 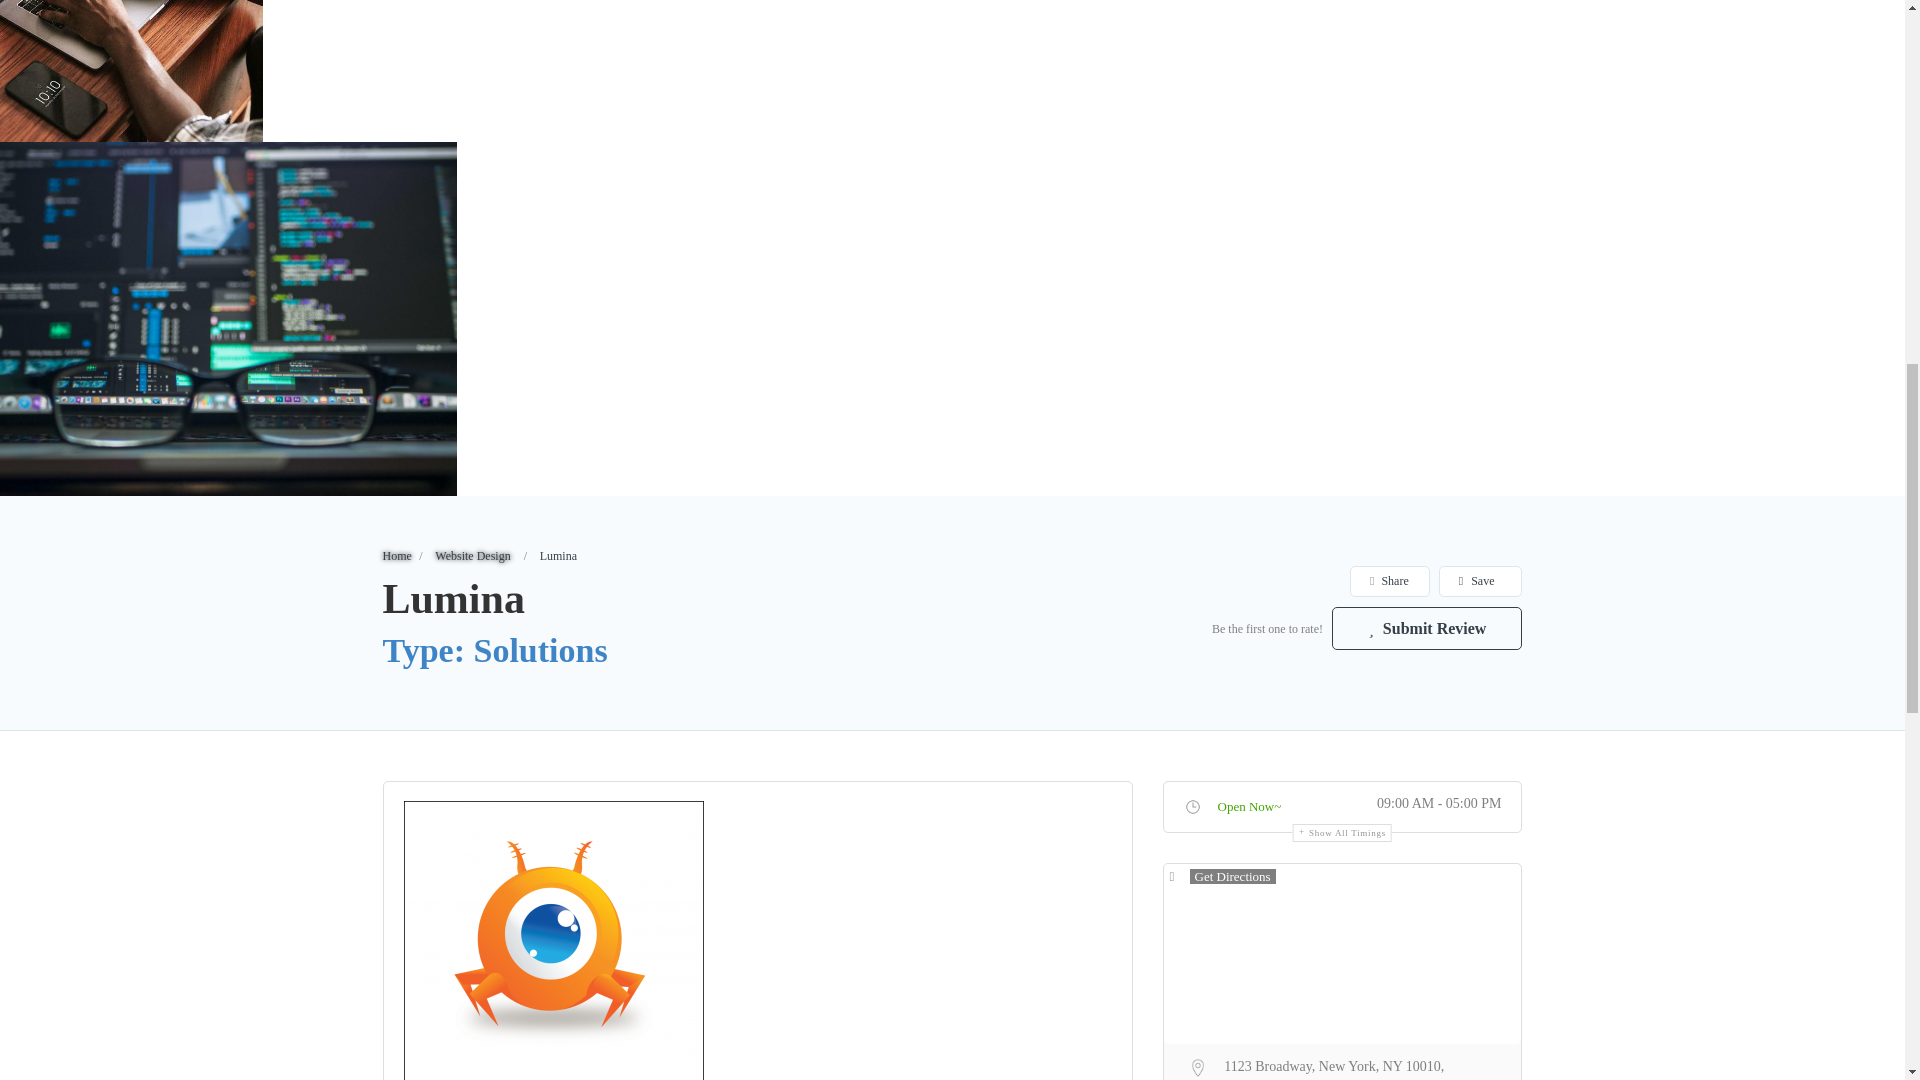 I want to click on Save, so click(x=1480, y=582).